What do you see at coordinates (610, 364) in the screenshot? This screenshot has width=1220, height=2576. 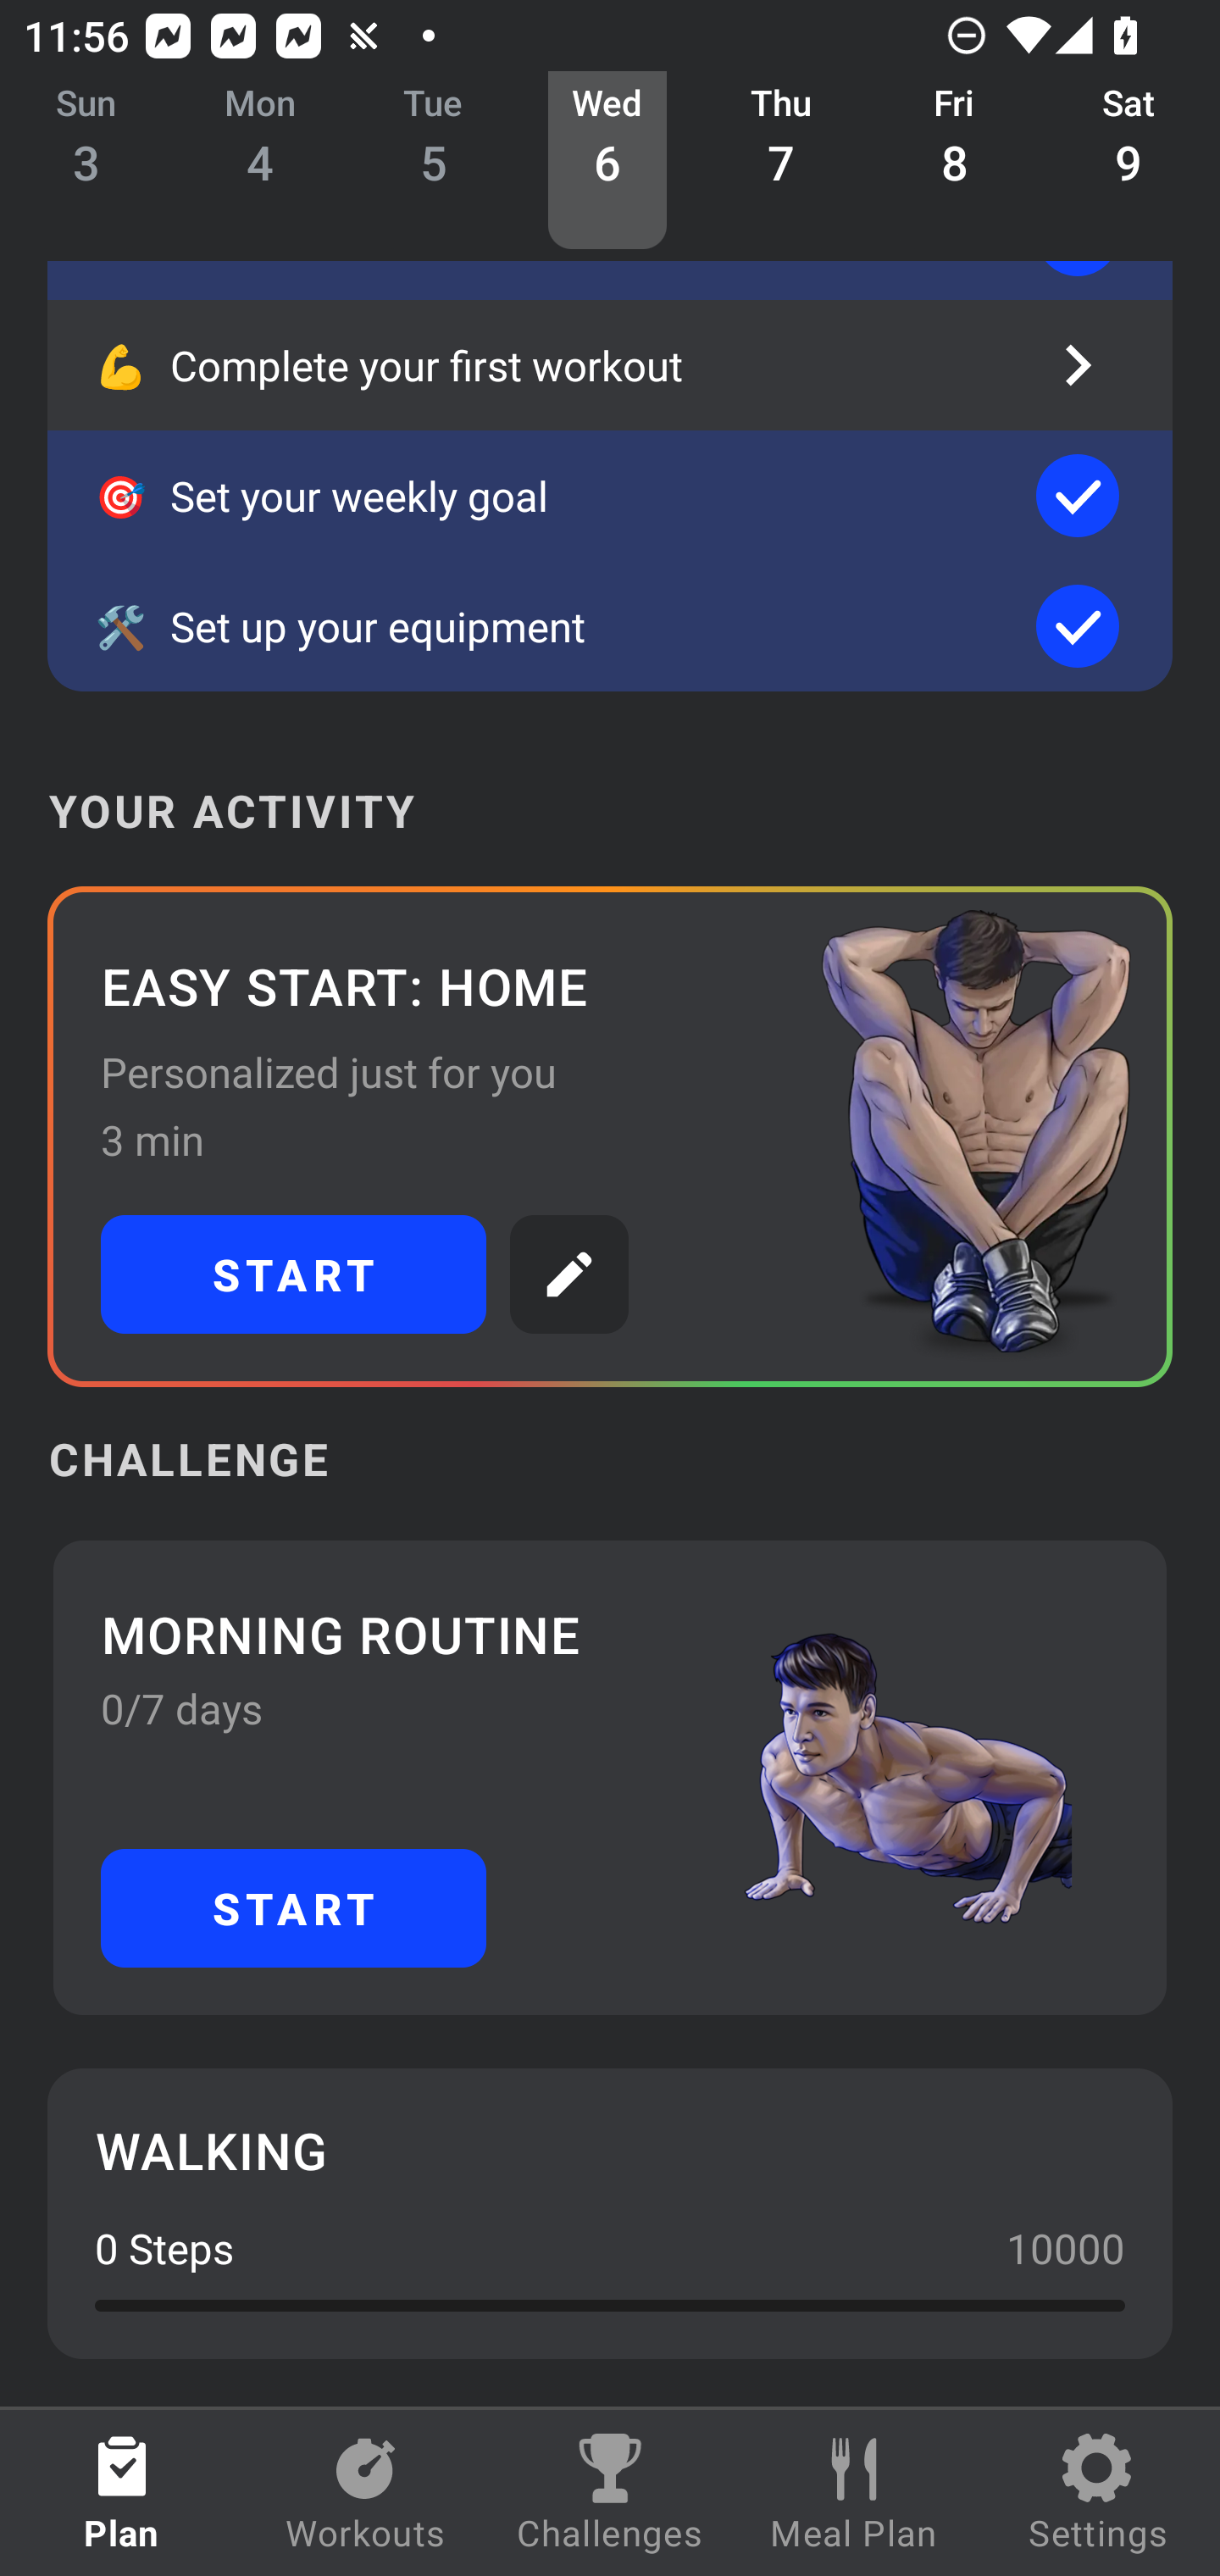 I see `💪 Complete your first workout` at bounding box center [610, 364].